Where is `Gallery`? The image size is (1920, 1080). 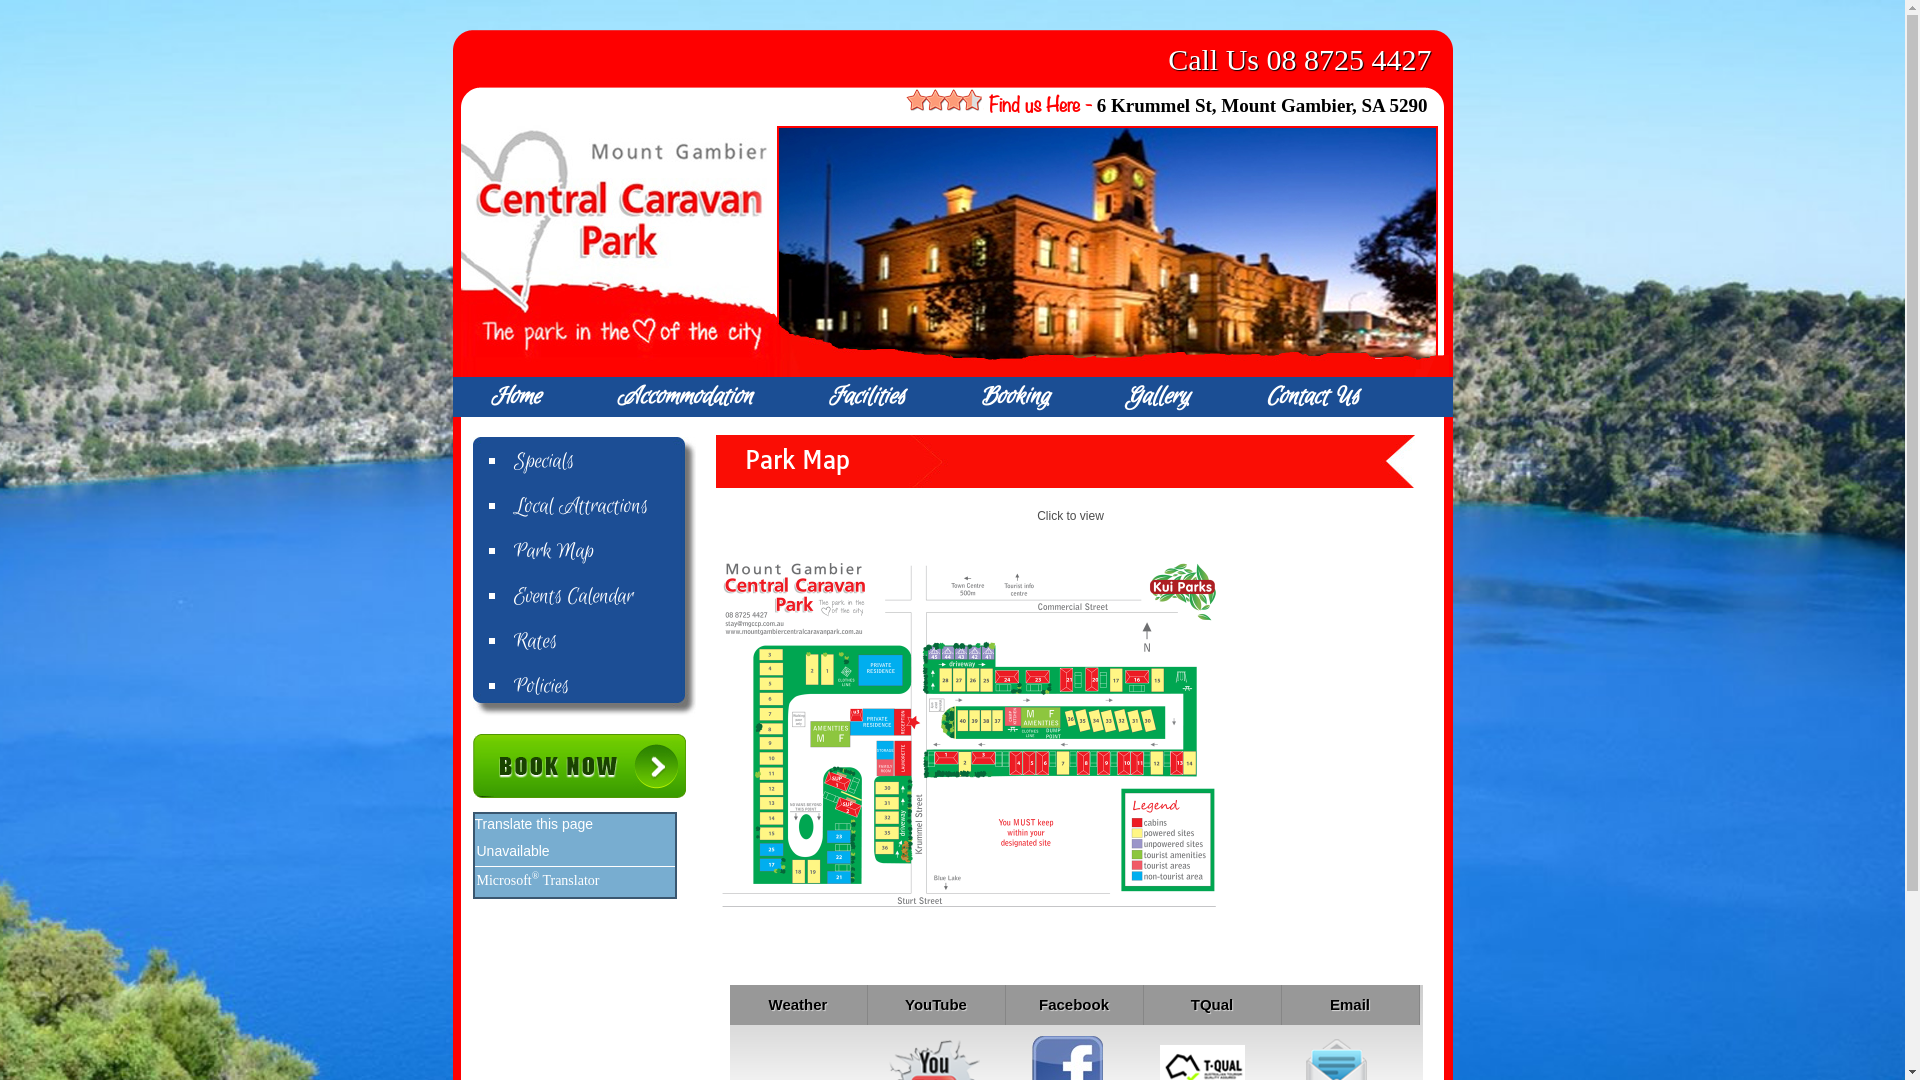
Gallery is located at coordinates (1158, 397).